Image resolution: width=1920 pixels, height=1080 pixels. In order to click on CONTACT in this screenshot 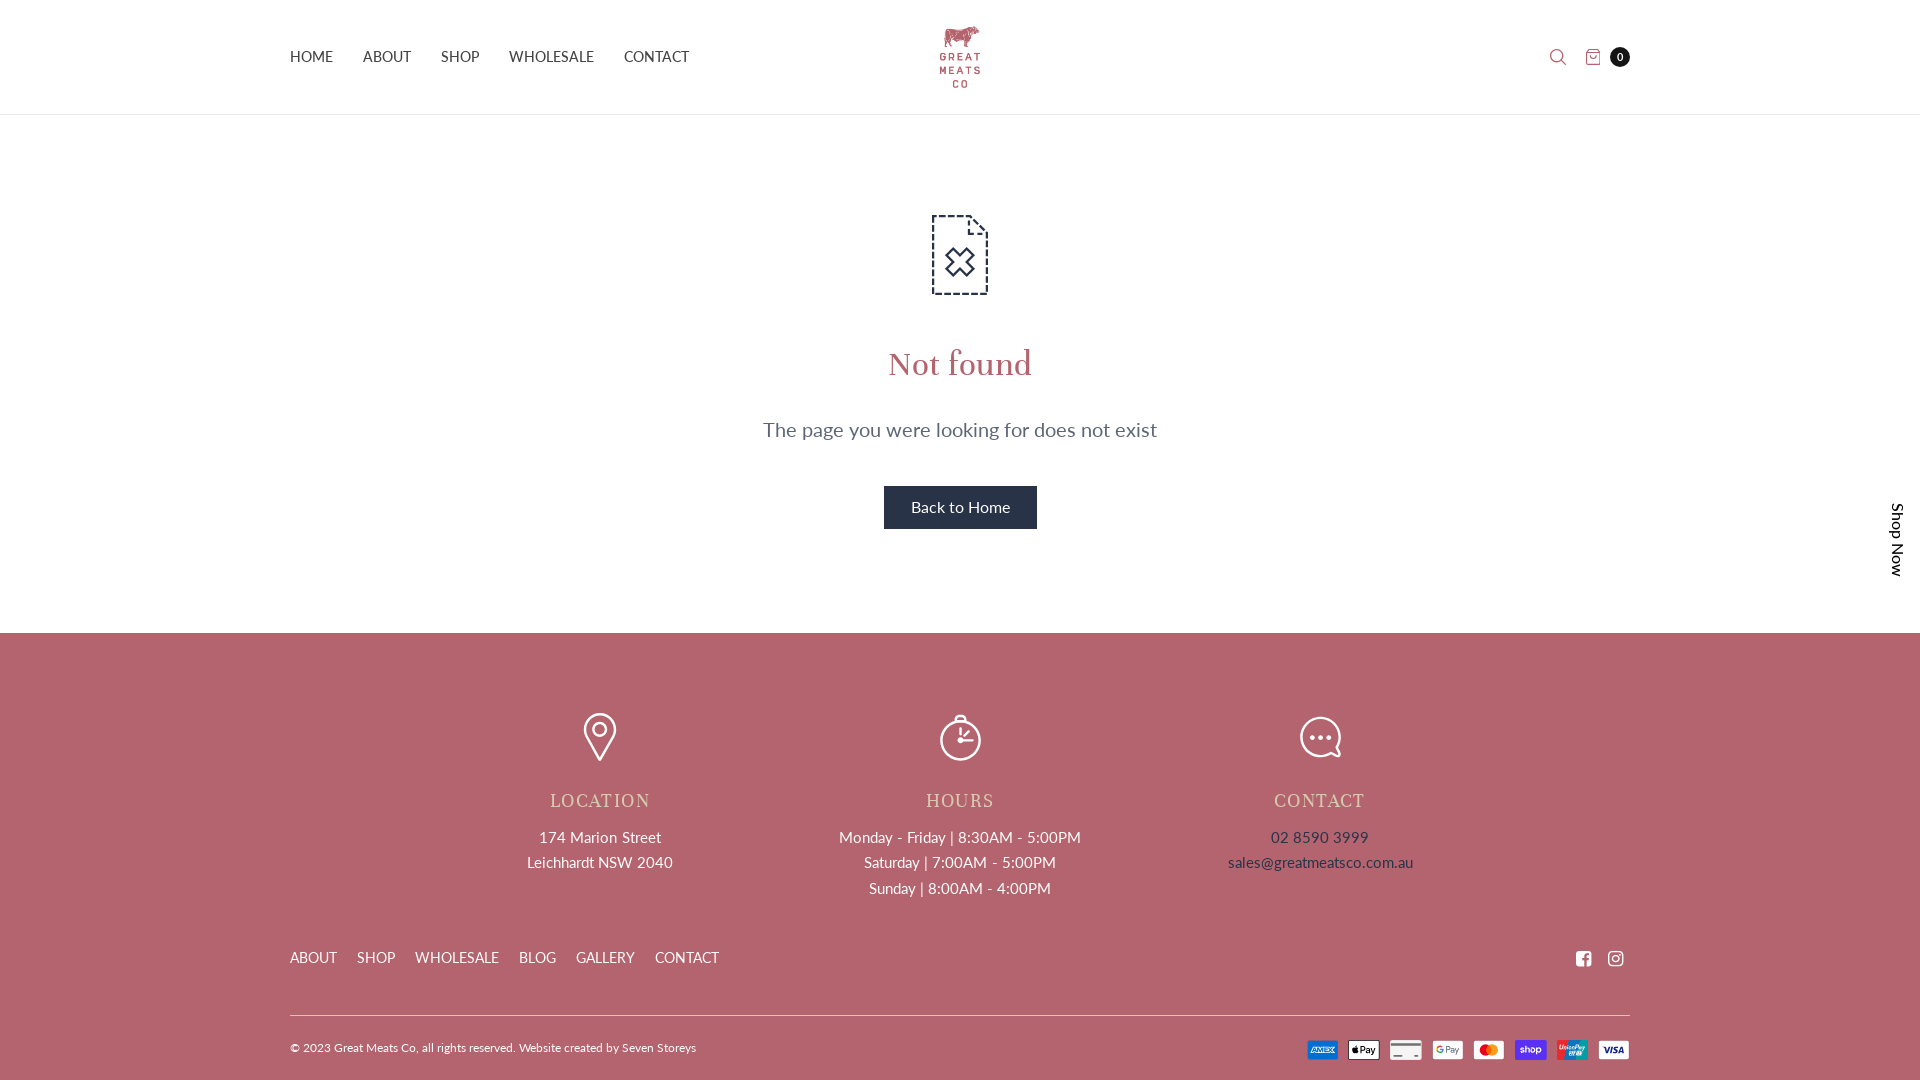, I will do `click(687, 958)`.